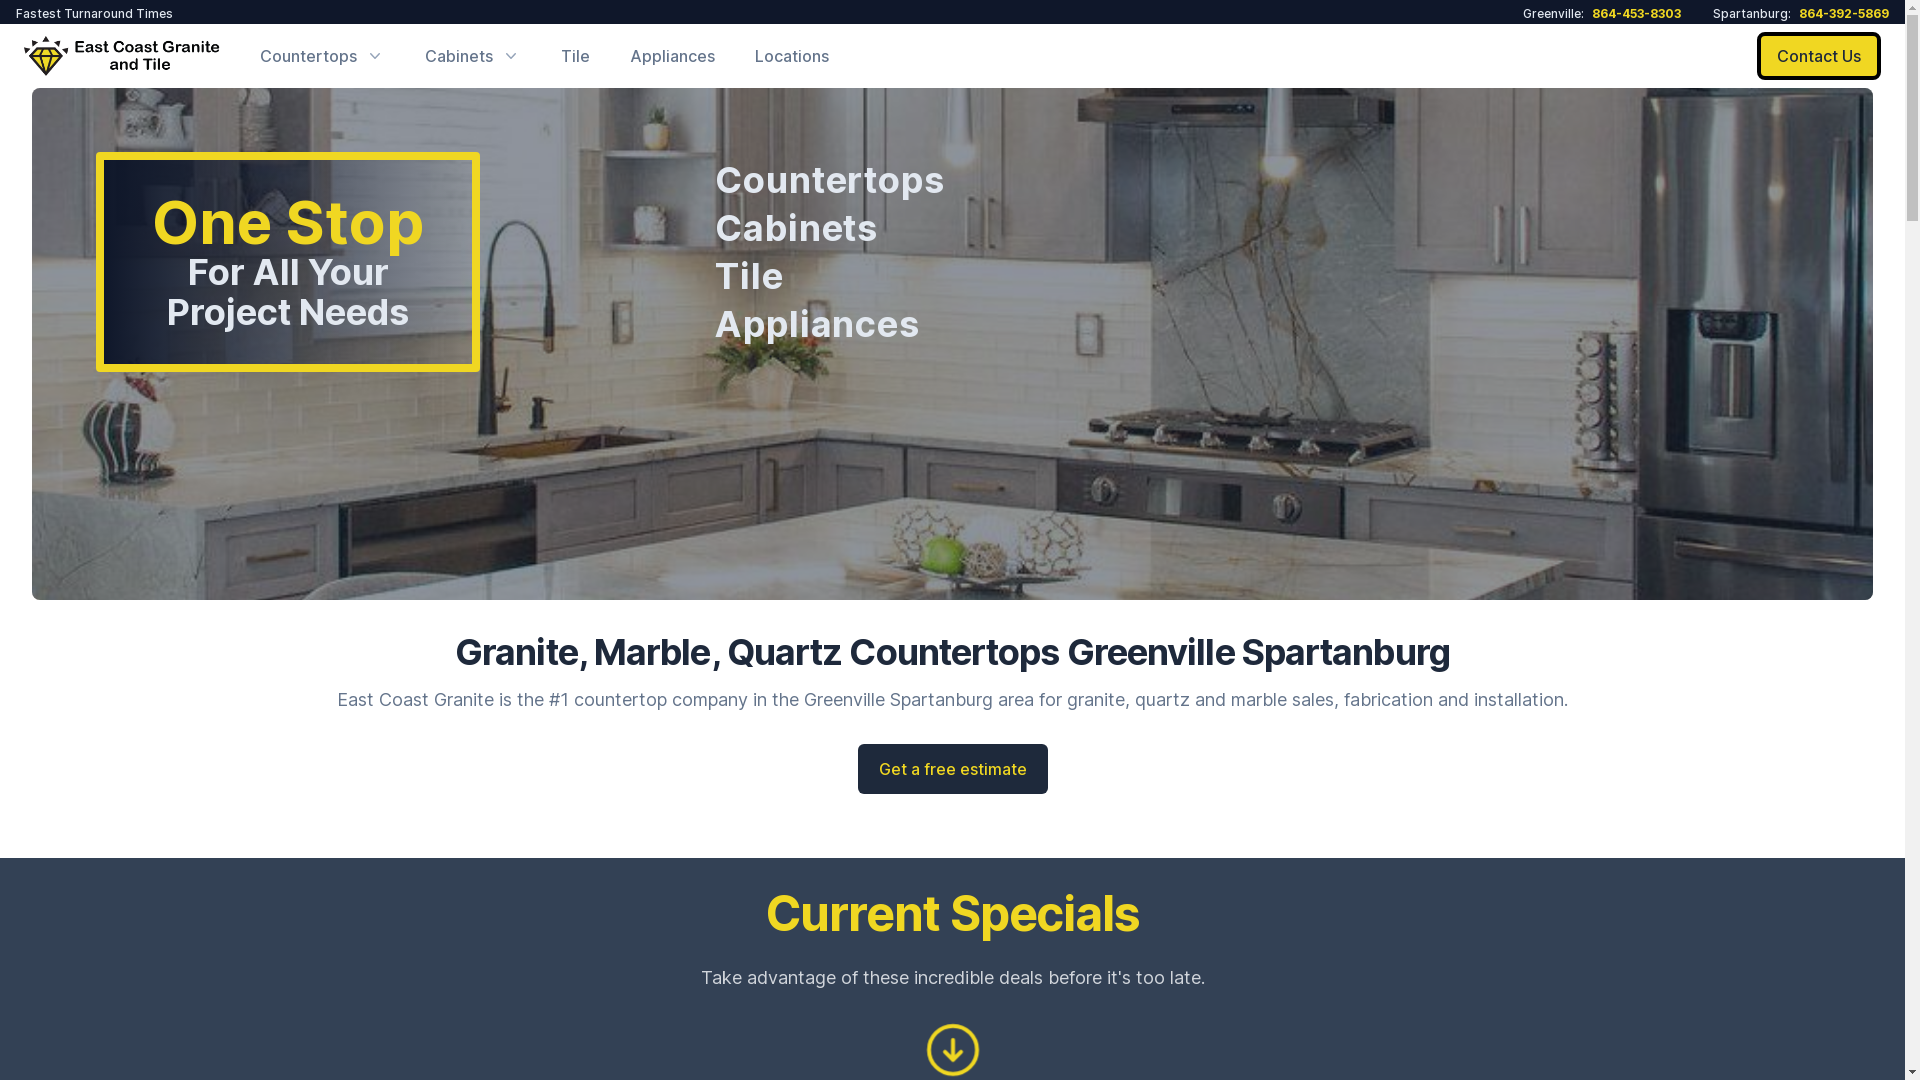  Describe the element at coordinates (976, 276) in the screenshot. I see `Tile` at that location.